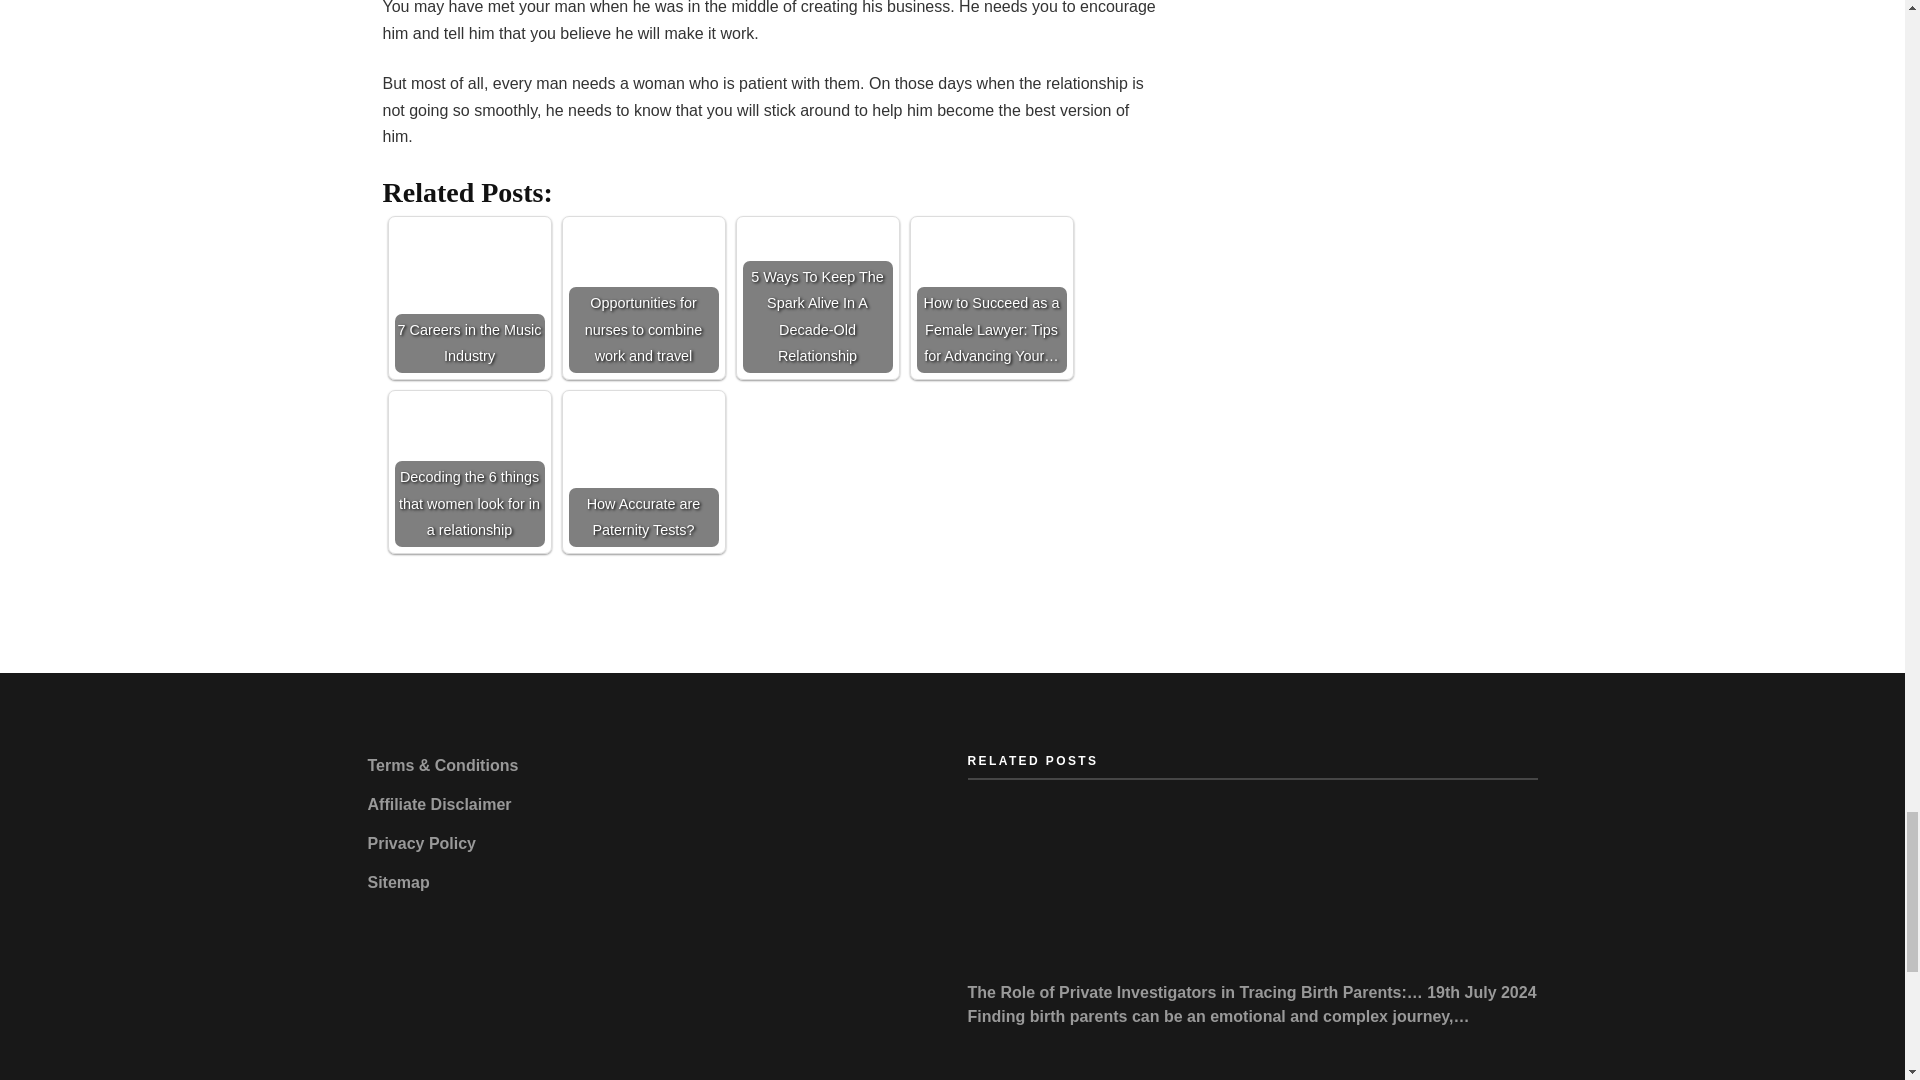  What do you see at coordinates (468, 297) in the screenshot?
I see `7 Careers in the Music Industry` at bounding box center [468, 297].